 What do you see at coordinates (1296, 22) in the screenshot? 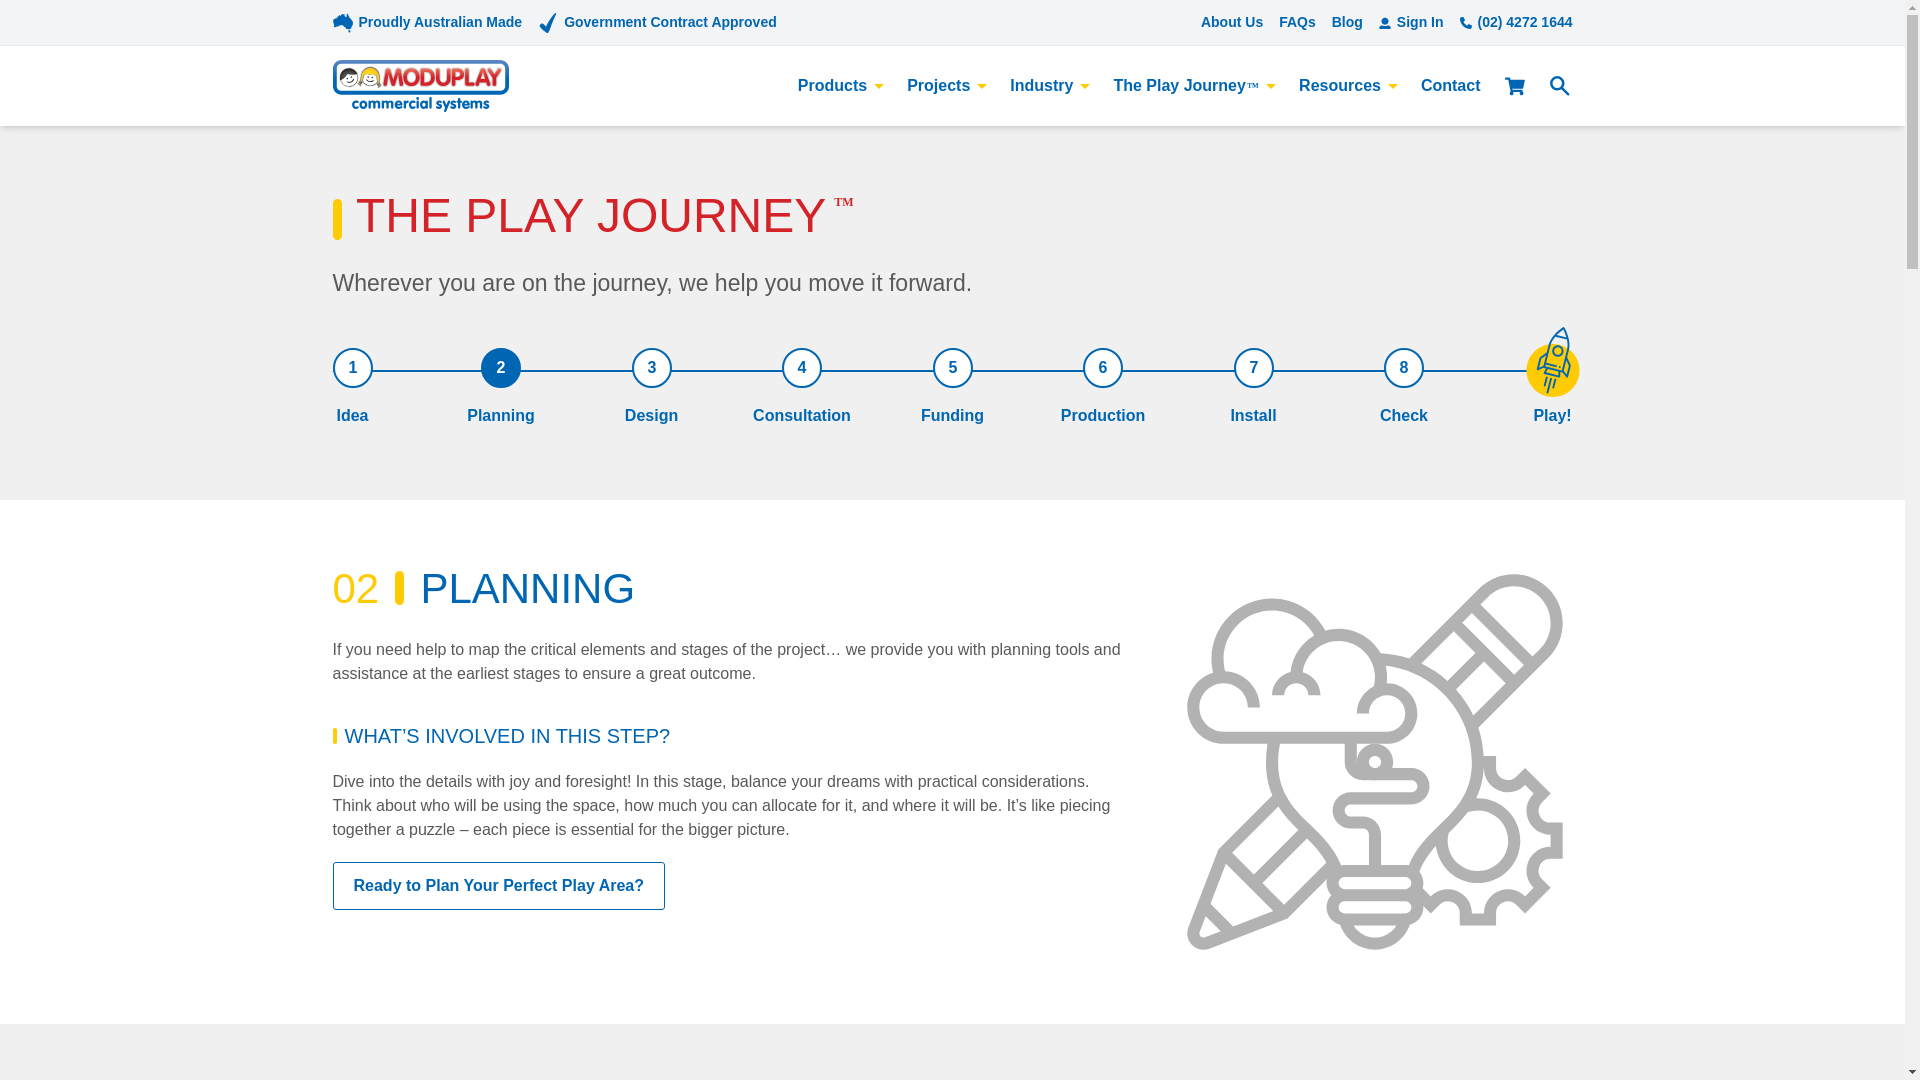
I see `FAQs` at bounding box center [1296, 22].